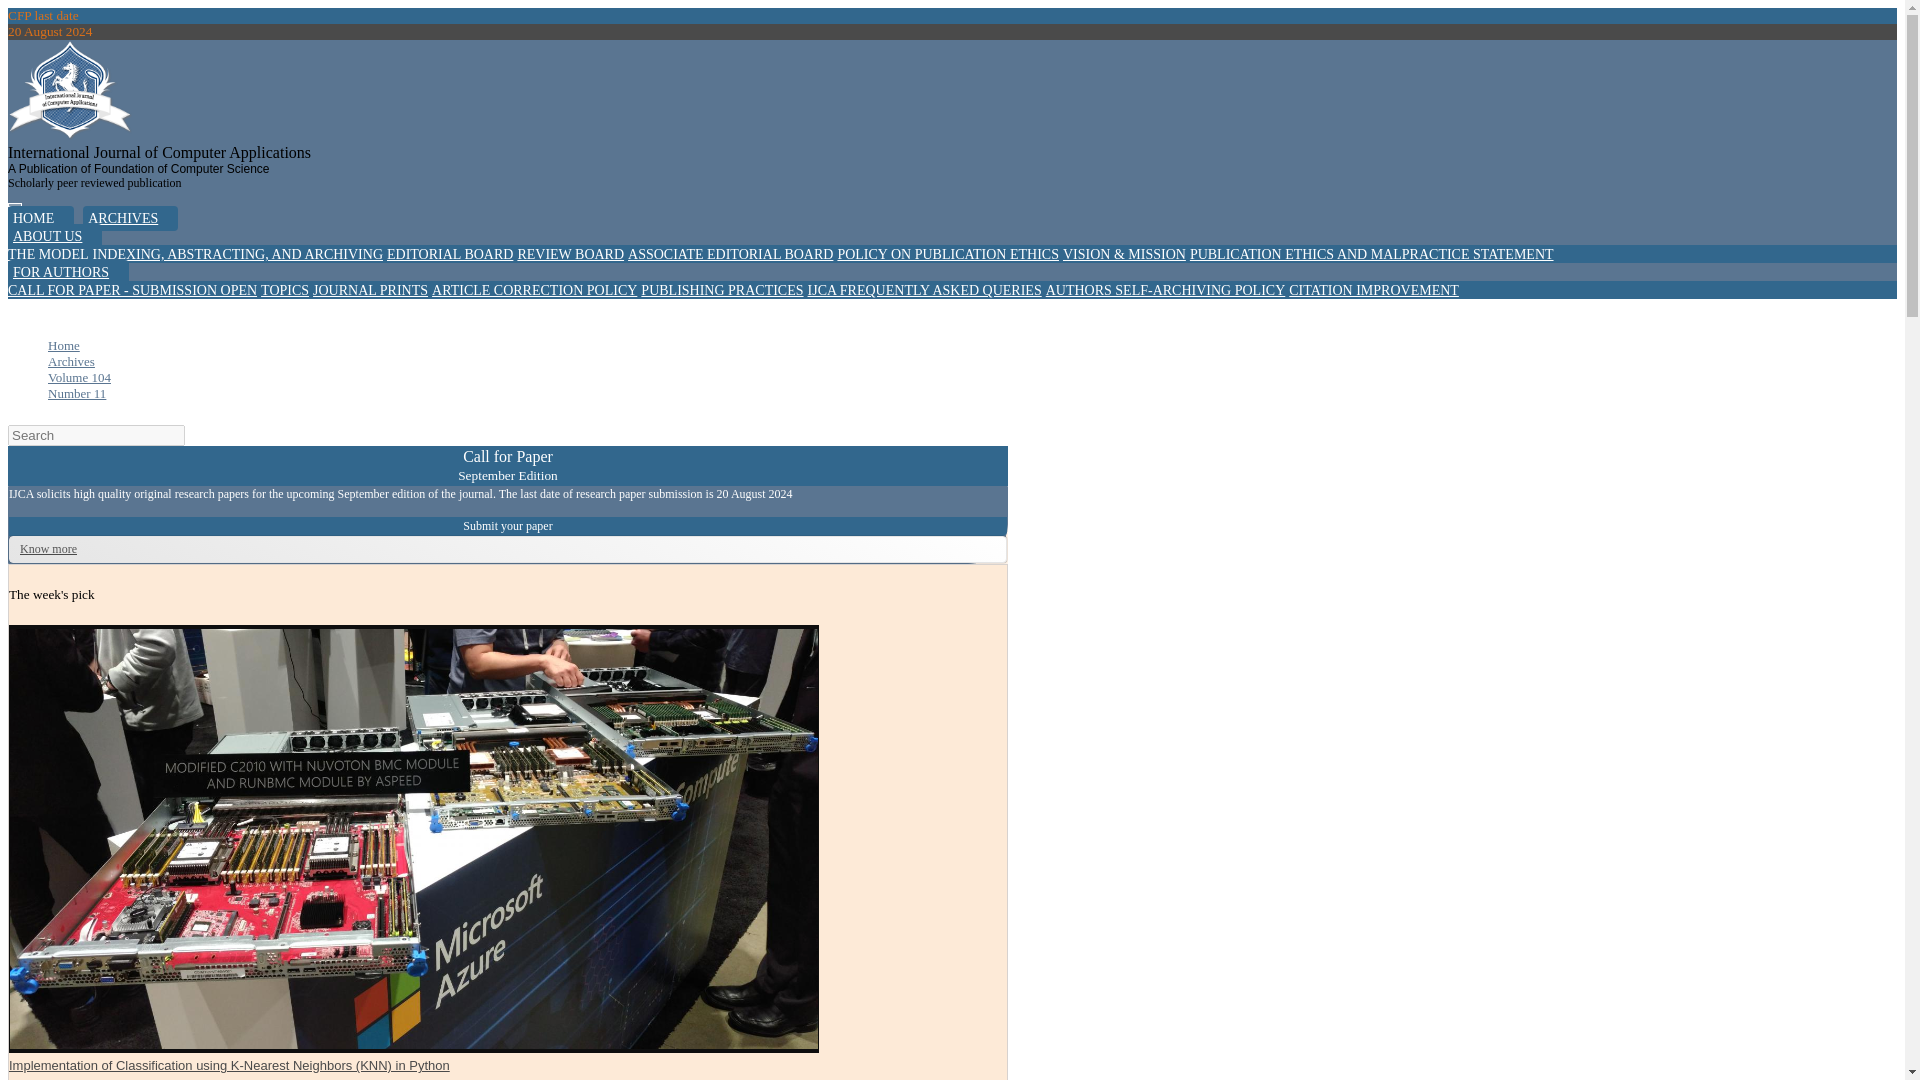 This screenshot has height=1080, width=1920. What do you see at coordinates (132, 290) in the screenshot?
I see `CALL FOR PAPER - SUBMISSION OPEN` at bounding box center [132, 290].